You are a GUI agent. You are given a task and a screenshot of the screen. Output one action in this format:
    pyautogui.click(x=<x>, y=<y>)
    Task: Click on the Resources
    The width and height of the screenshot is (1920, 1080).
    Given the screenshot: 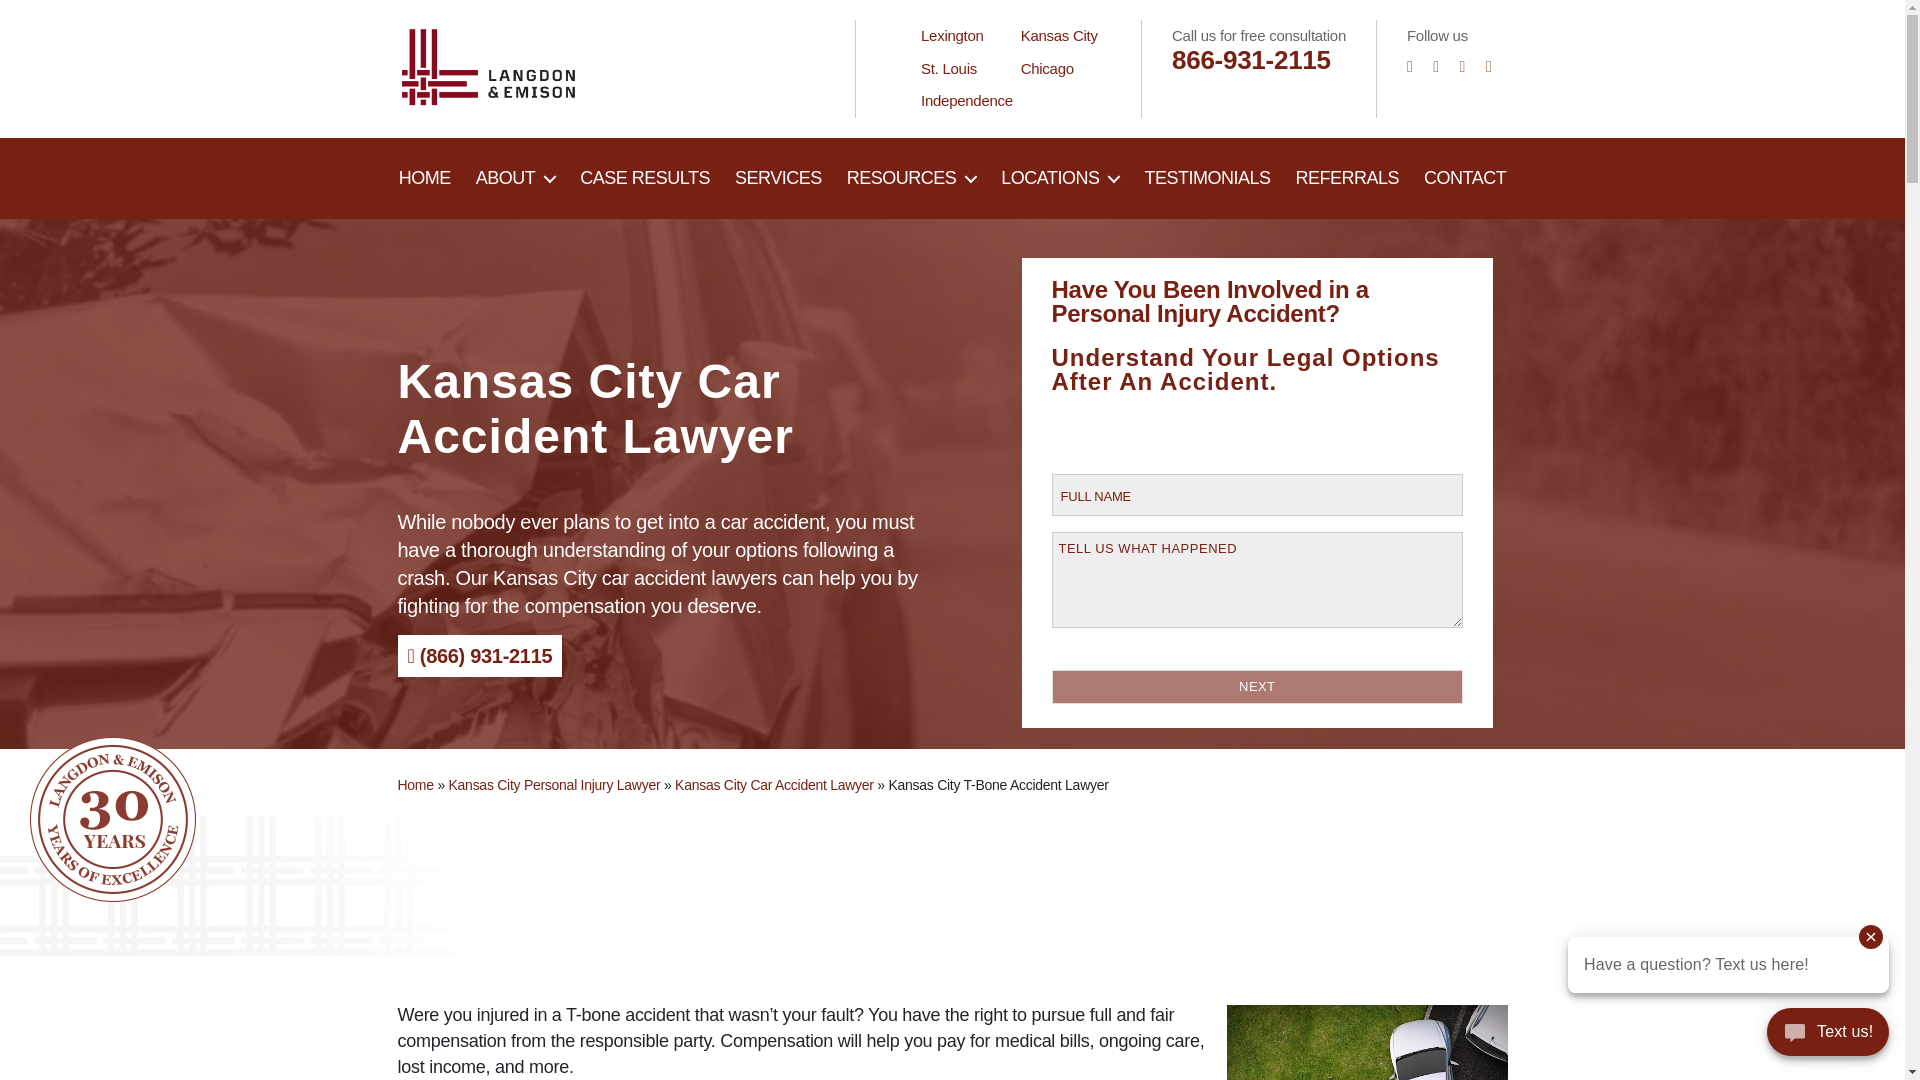 What is the action you would take?
    pyautogui.click(x=912, y=179)
    